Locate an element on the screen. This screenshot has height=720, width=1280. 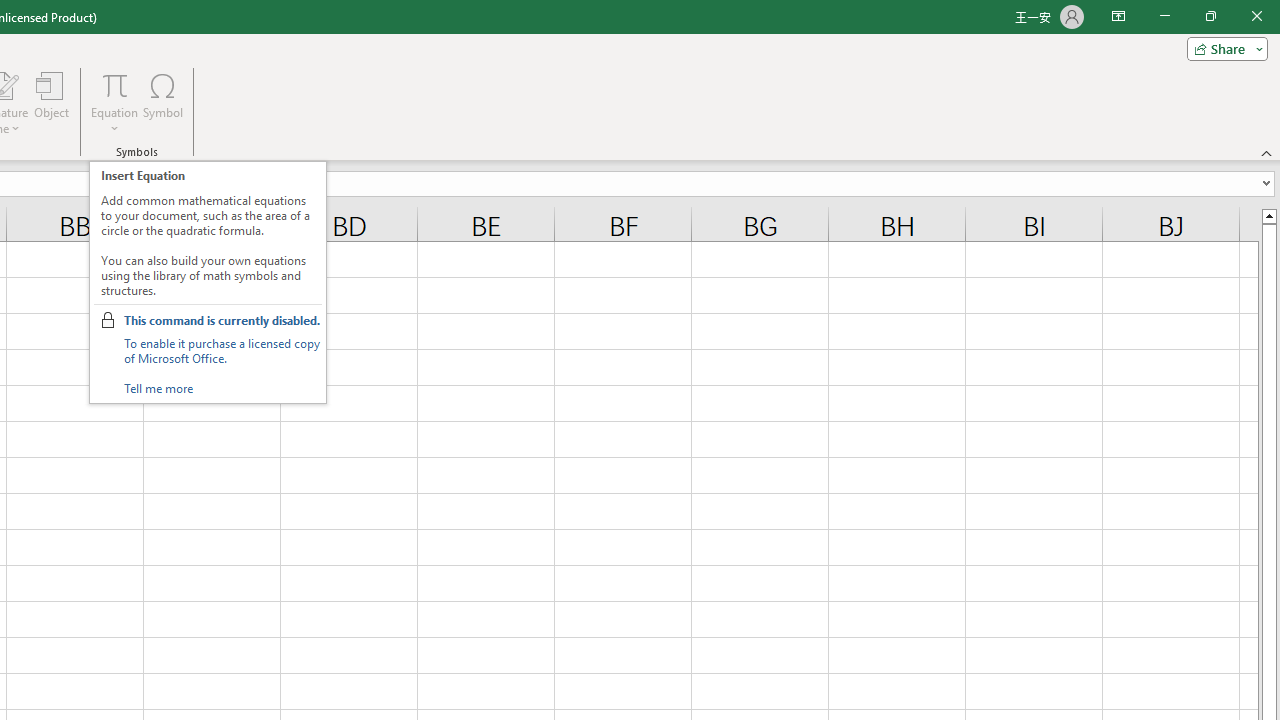
This command is currently disabled. is located at coordinates (222, 320).